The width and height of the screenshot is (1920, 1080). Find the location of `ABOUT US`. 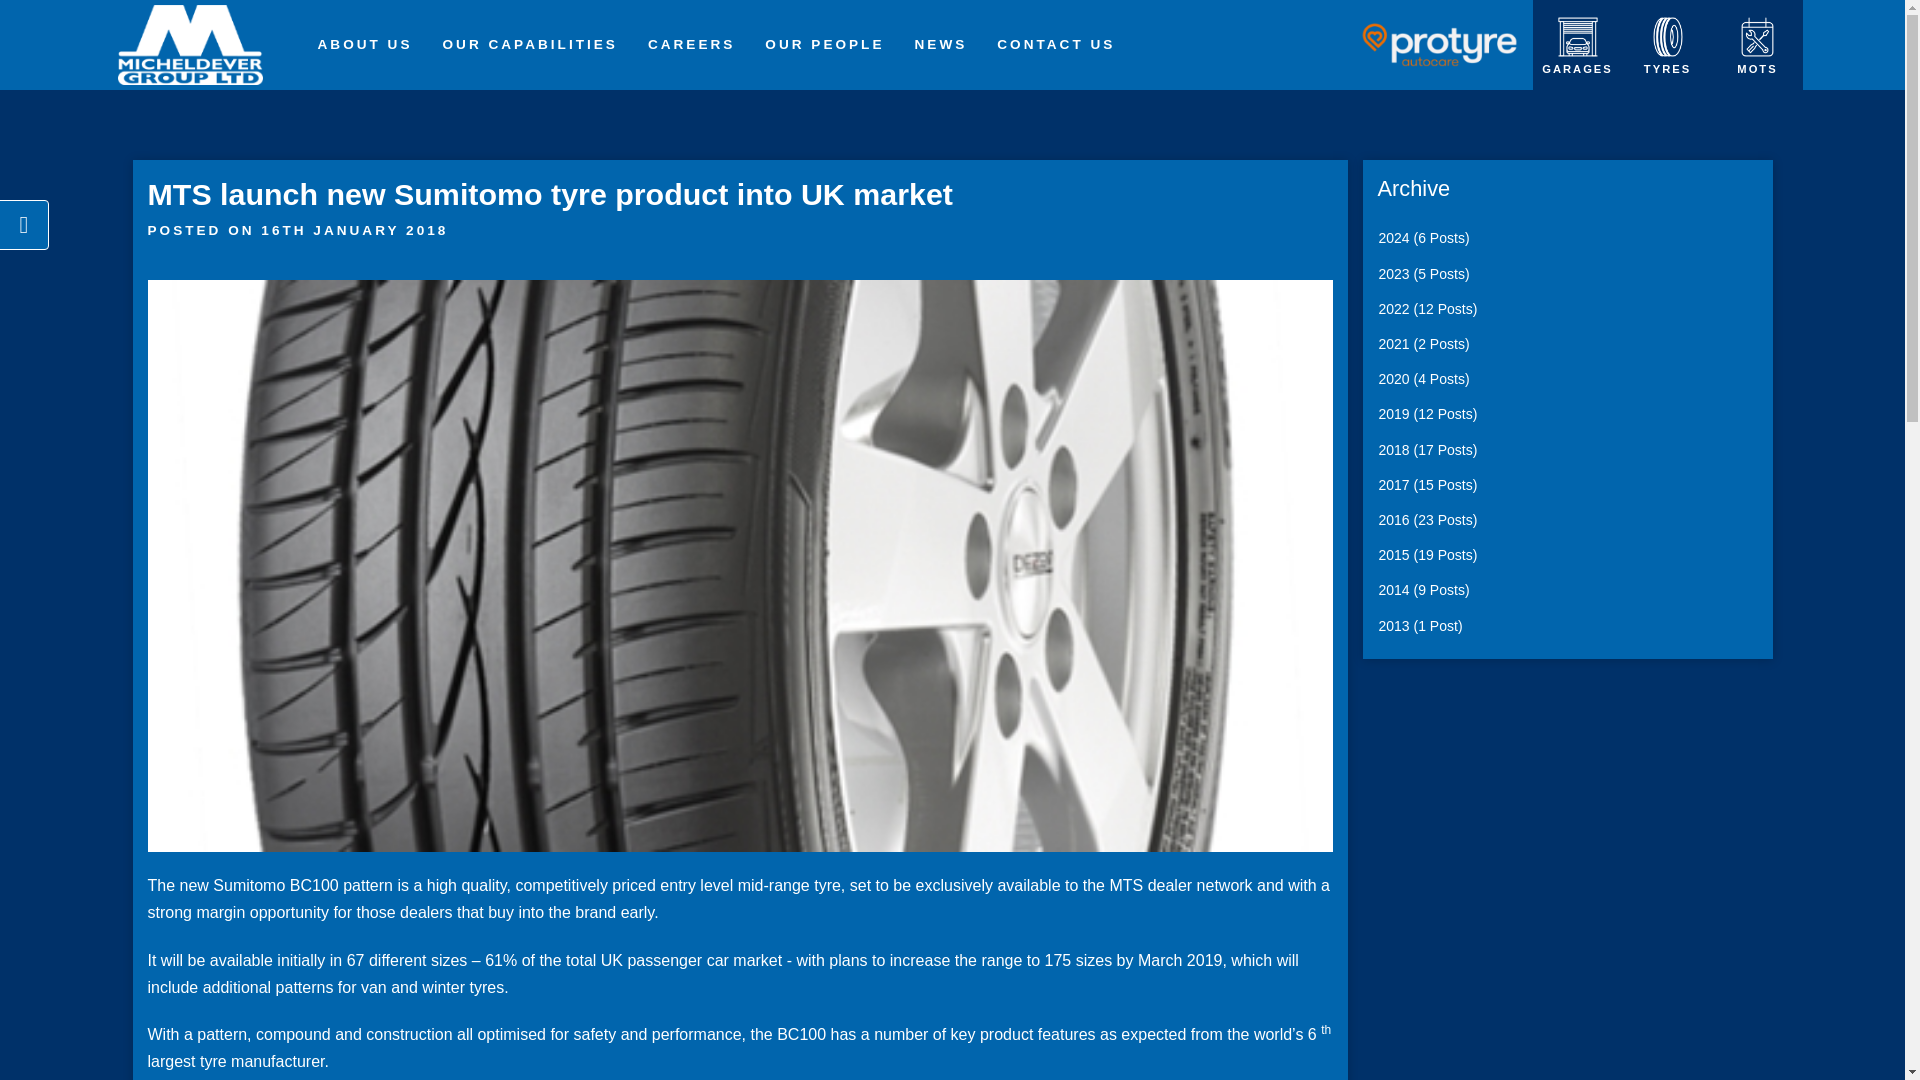

ABOUT US is located at coordinates (364, 45).